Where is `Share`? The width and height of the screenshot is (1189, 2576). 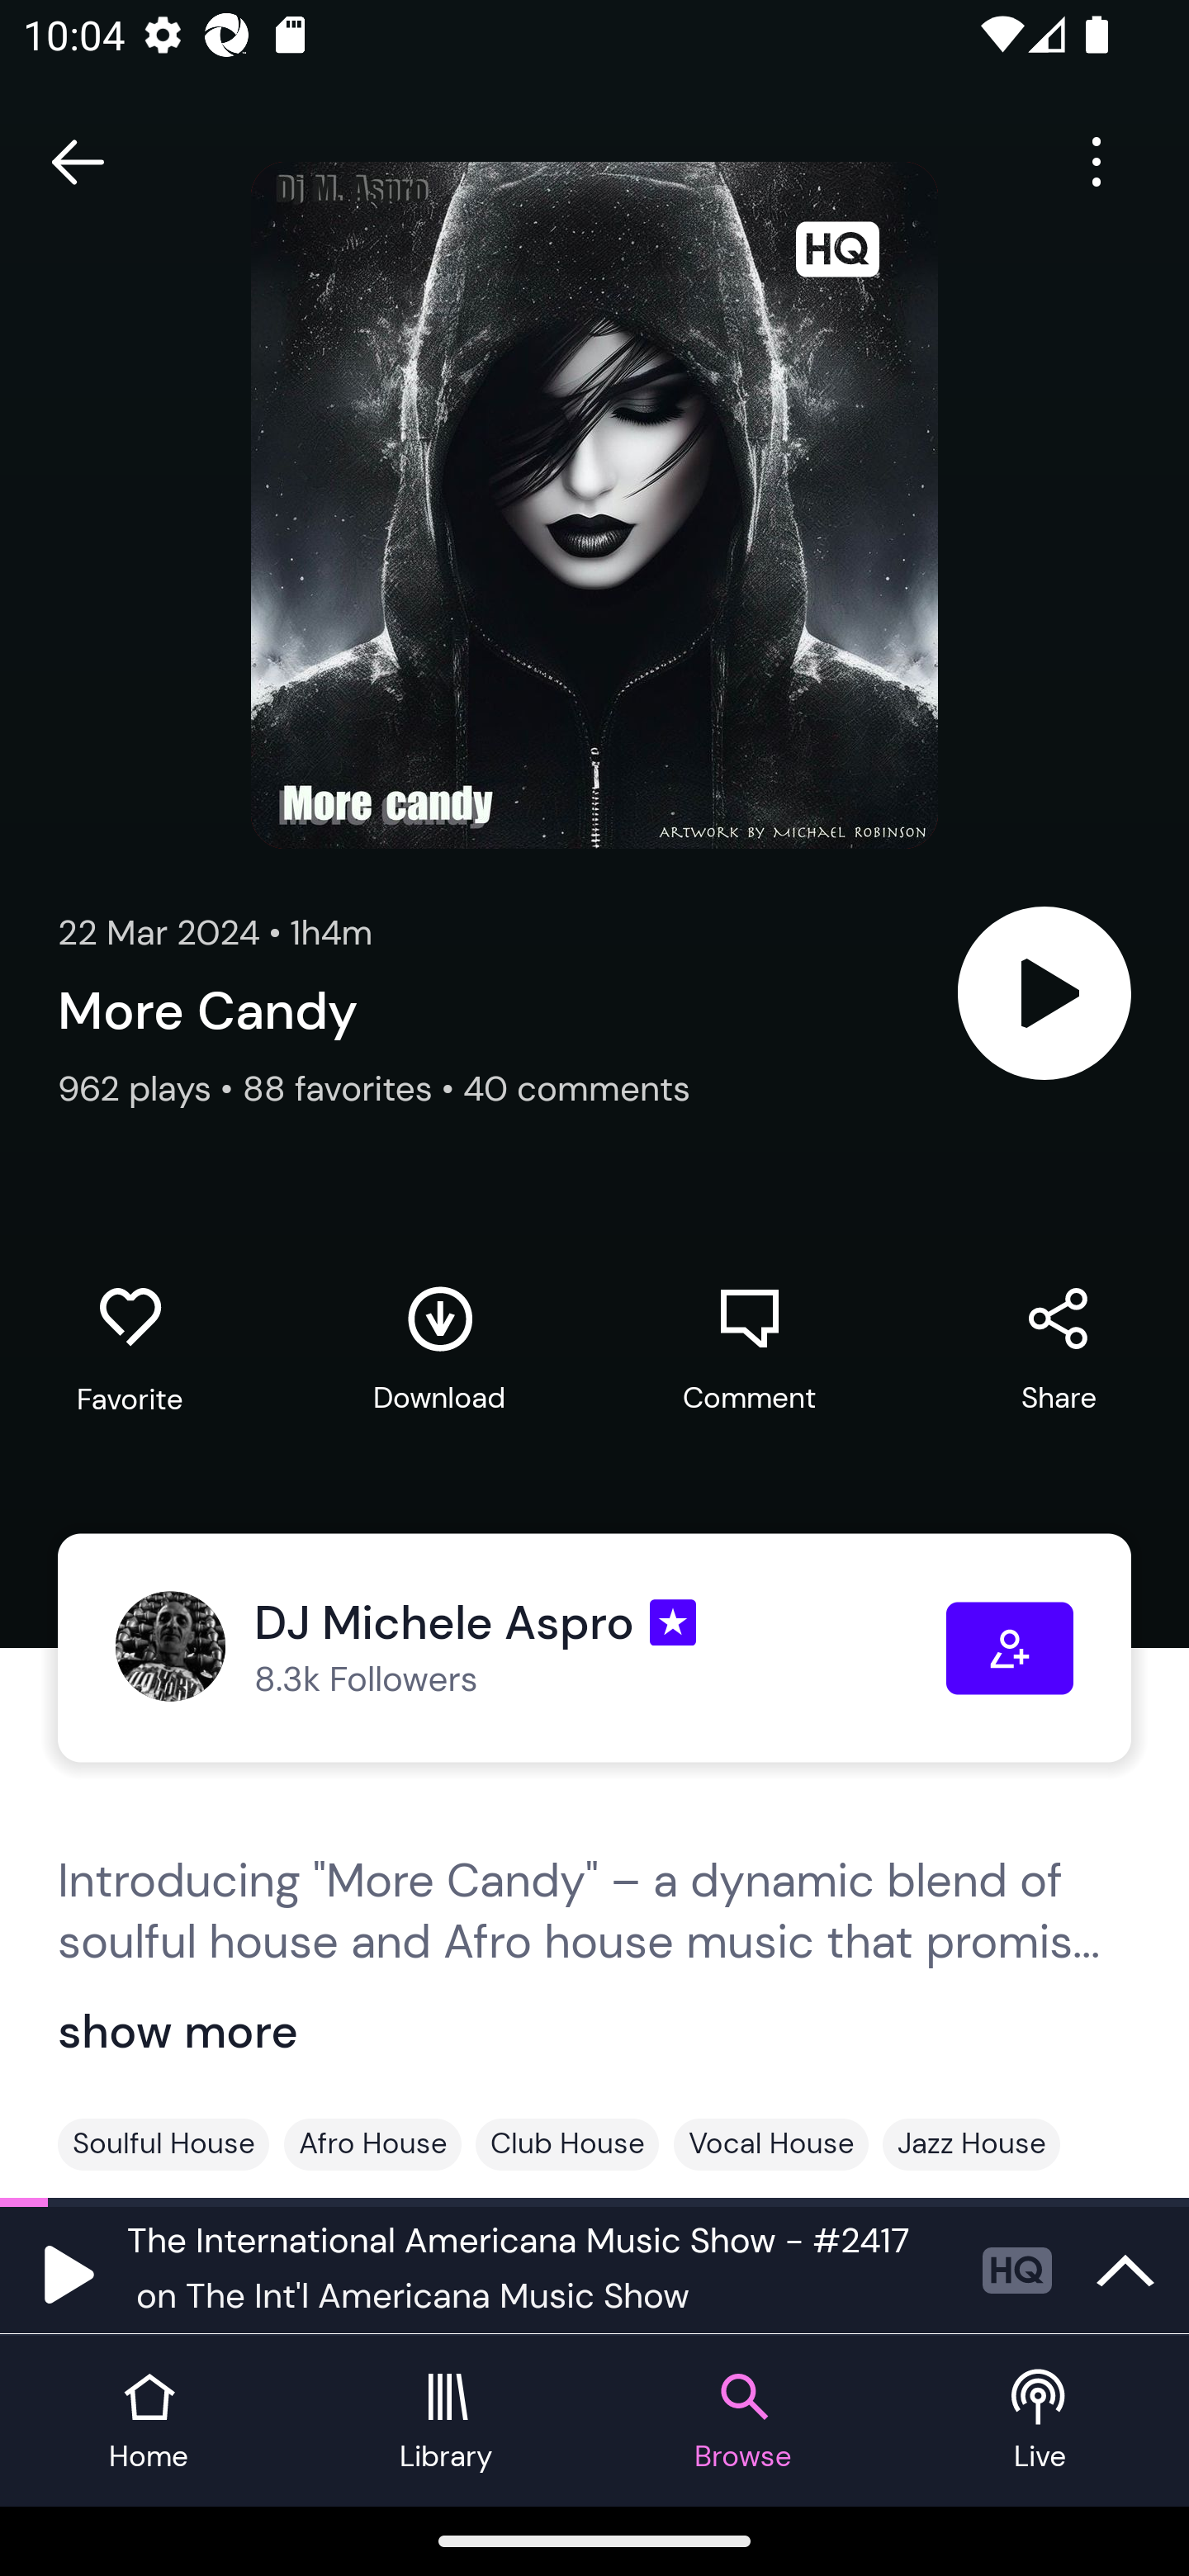 Share is located at coordinates (1059, 1349).